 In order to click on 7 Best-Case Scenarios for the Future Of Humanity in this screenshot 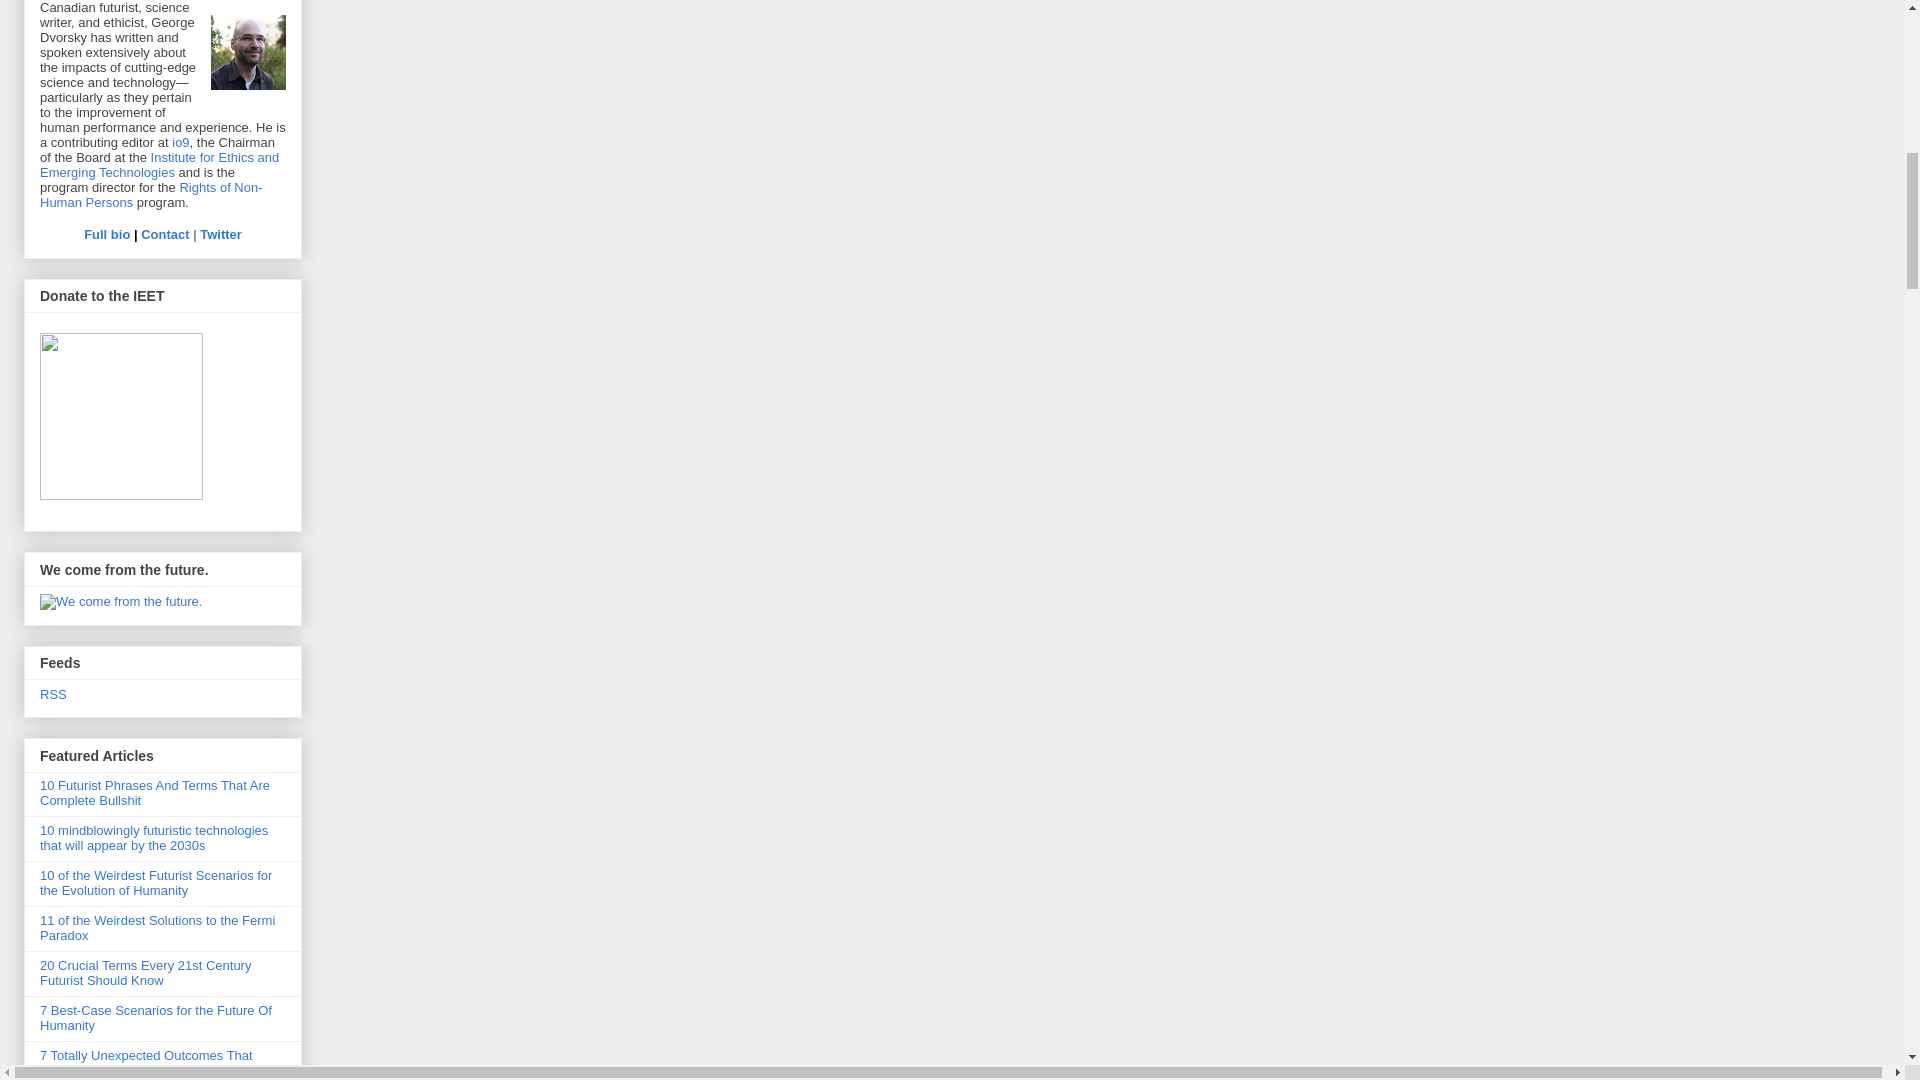, I will do `click(156, 1018)`.